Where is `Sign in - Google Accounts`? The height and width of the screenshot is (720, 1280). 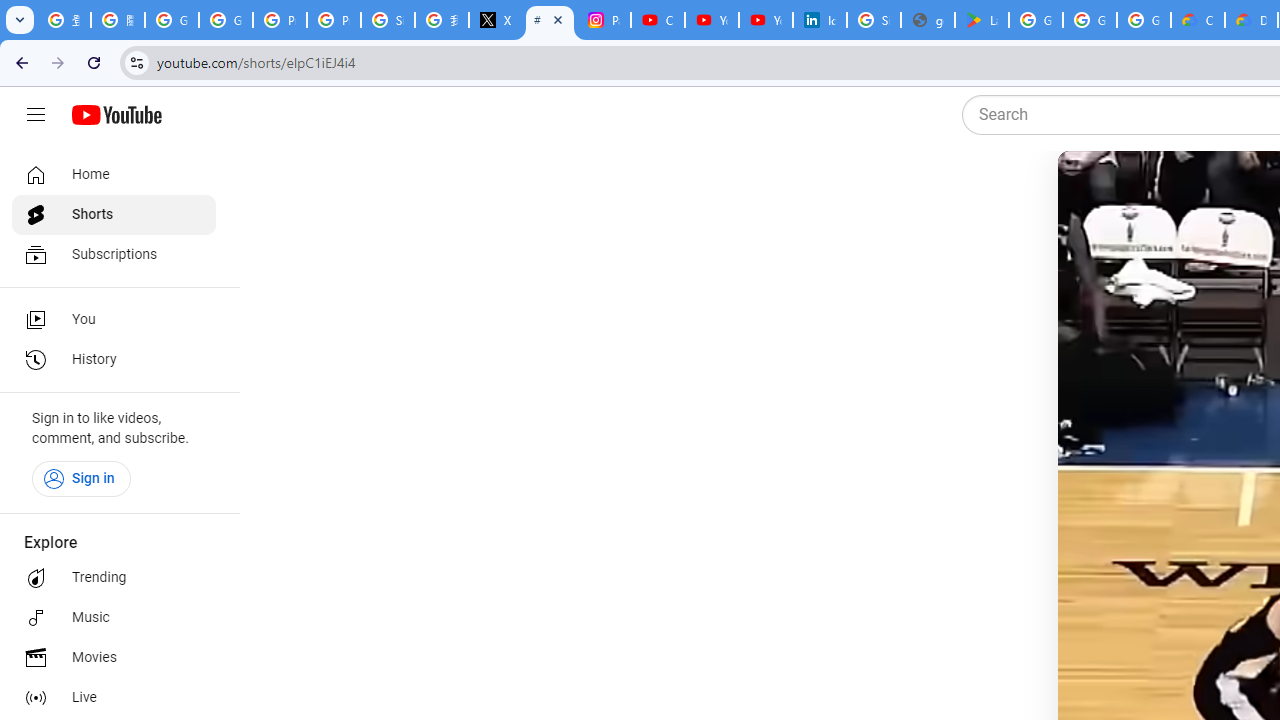
Sign in - Google Accounts is located at coordinates (388, 20).